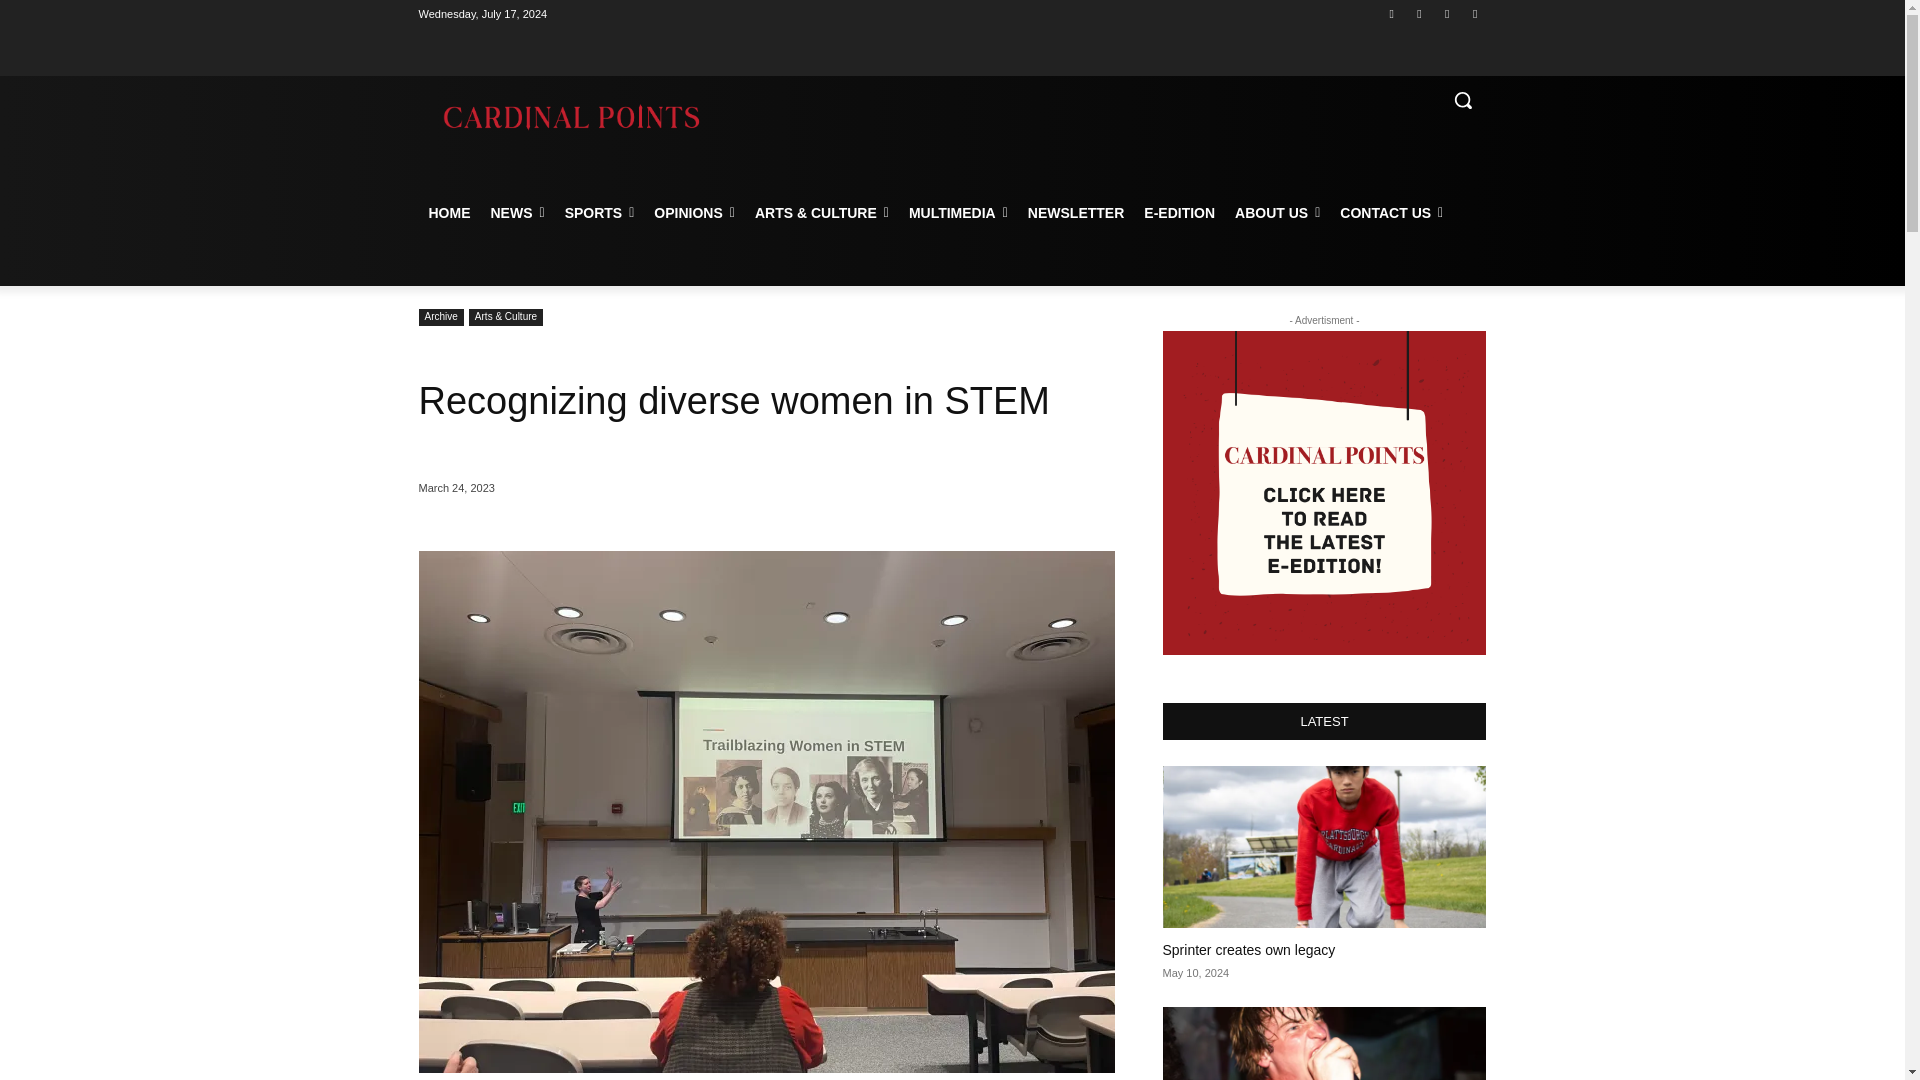 Image resolution: width=1920 pixels, height=1080 pixels. Describe the element at coordinates (1474, 13) in the screenshot. I see `Youtube` at that location.